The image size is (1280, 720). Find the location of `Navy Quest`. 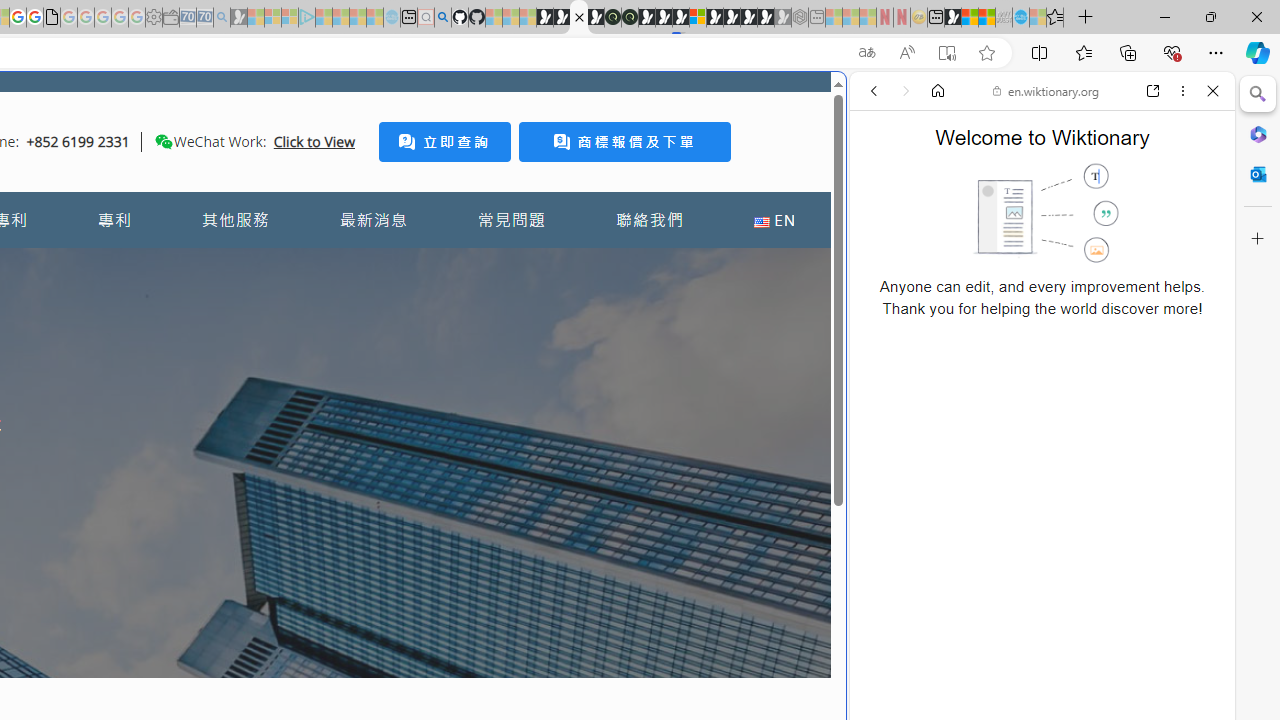

Navy Quest is located at coordinates (1004, 18).